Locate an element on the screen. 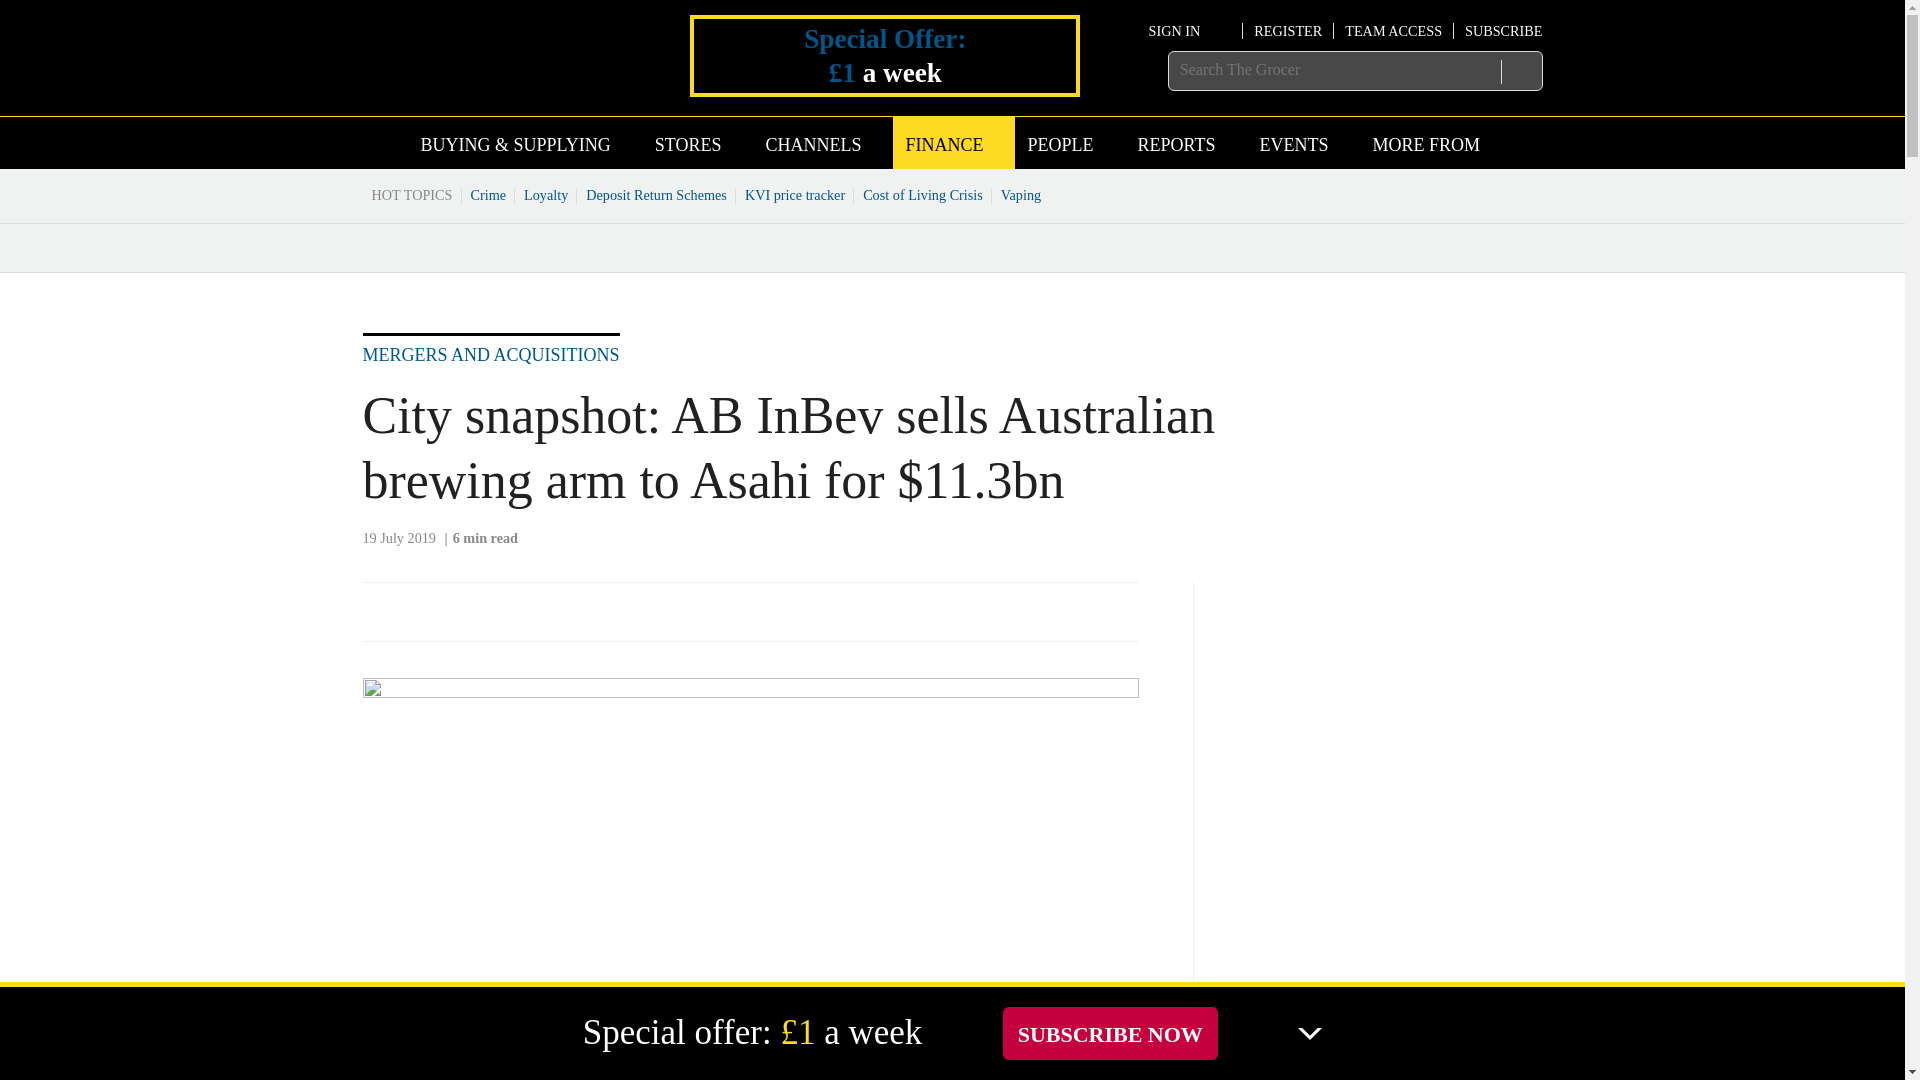 The width and height of the screenshot is (1920, 1080). Share this on Facebook is located at coordinates (380, 610).